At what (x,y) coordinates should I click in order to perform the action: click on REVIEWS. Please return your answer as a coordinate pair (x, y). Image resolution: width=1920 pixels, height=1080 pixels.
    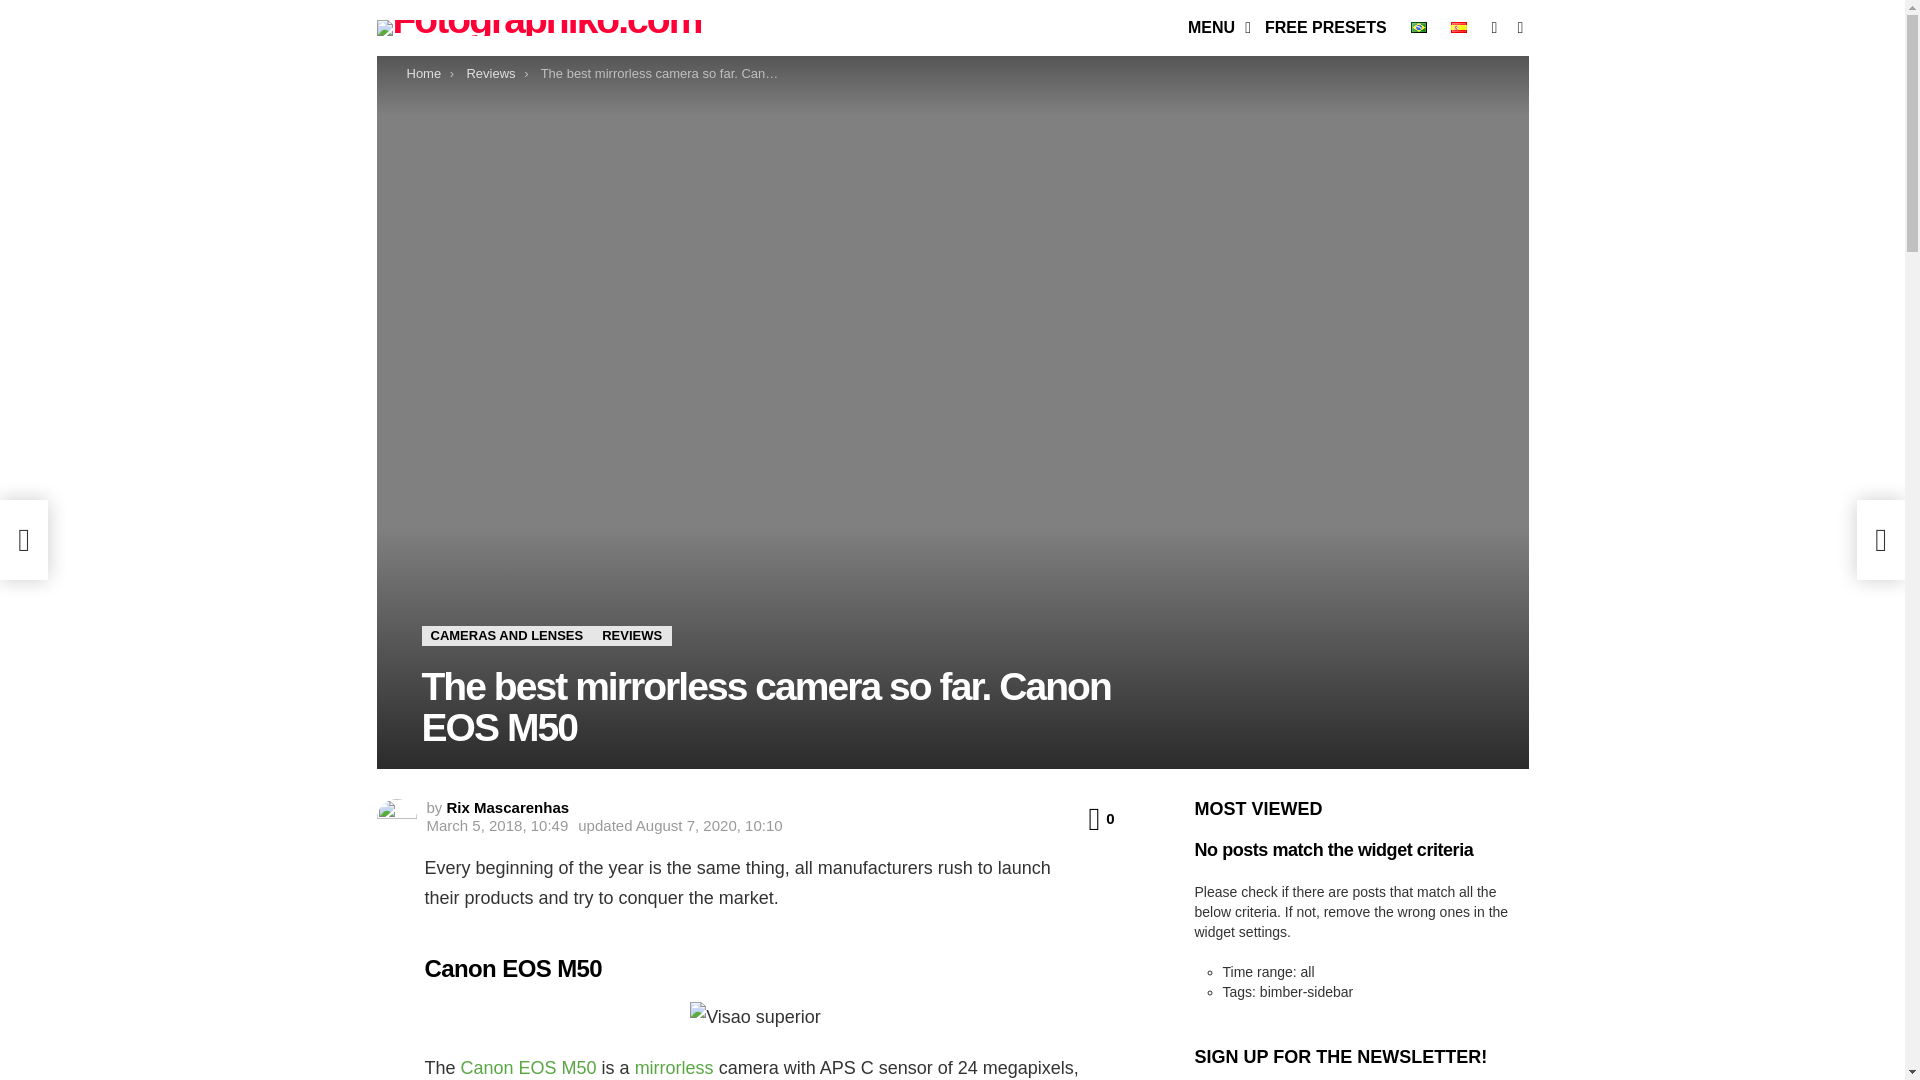
    Looking at the image, I should click on (632, 636).